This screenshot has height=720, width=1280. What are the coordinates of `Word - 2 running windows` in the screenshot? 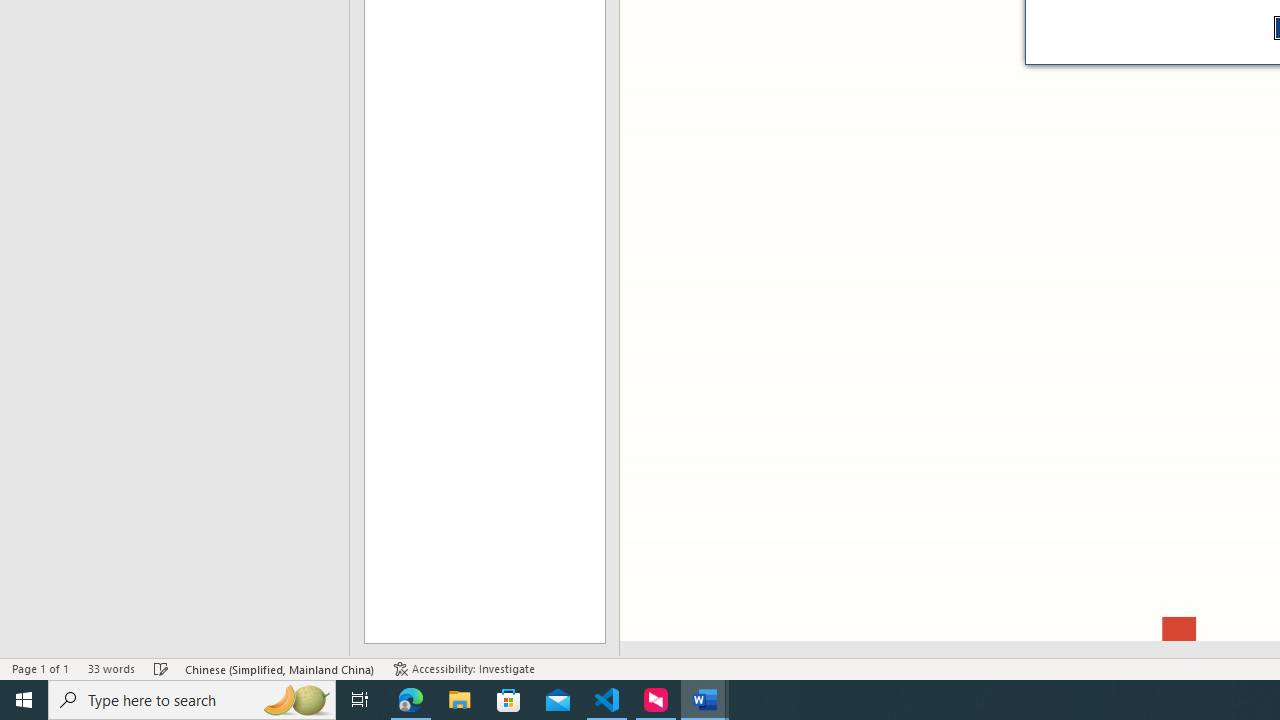 It's located at (704, 700).